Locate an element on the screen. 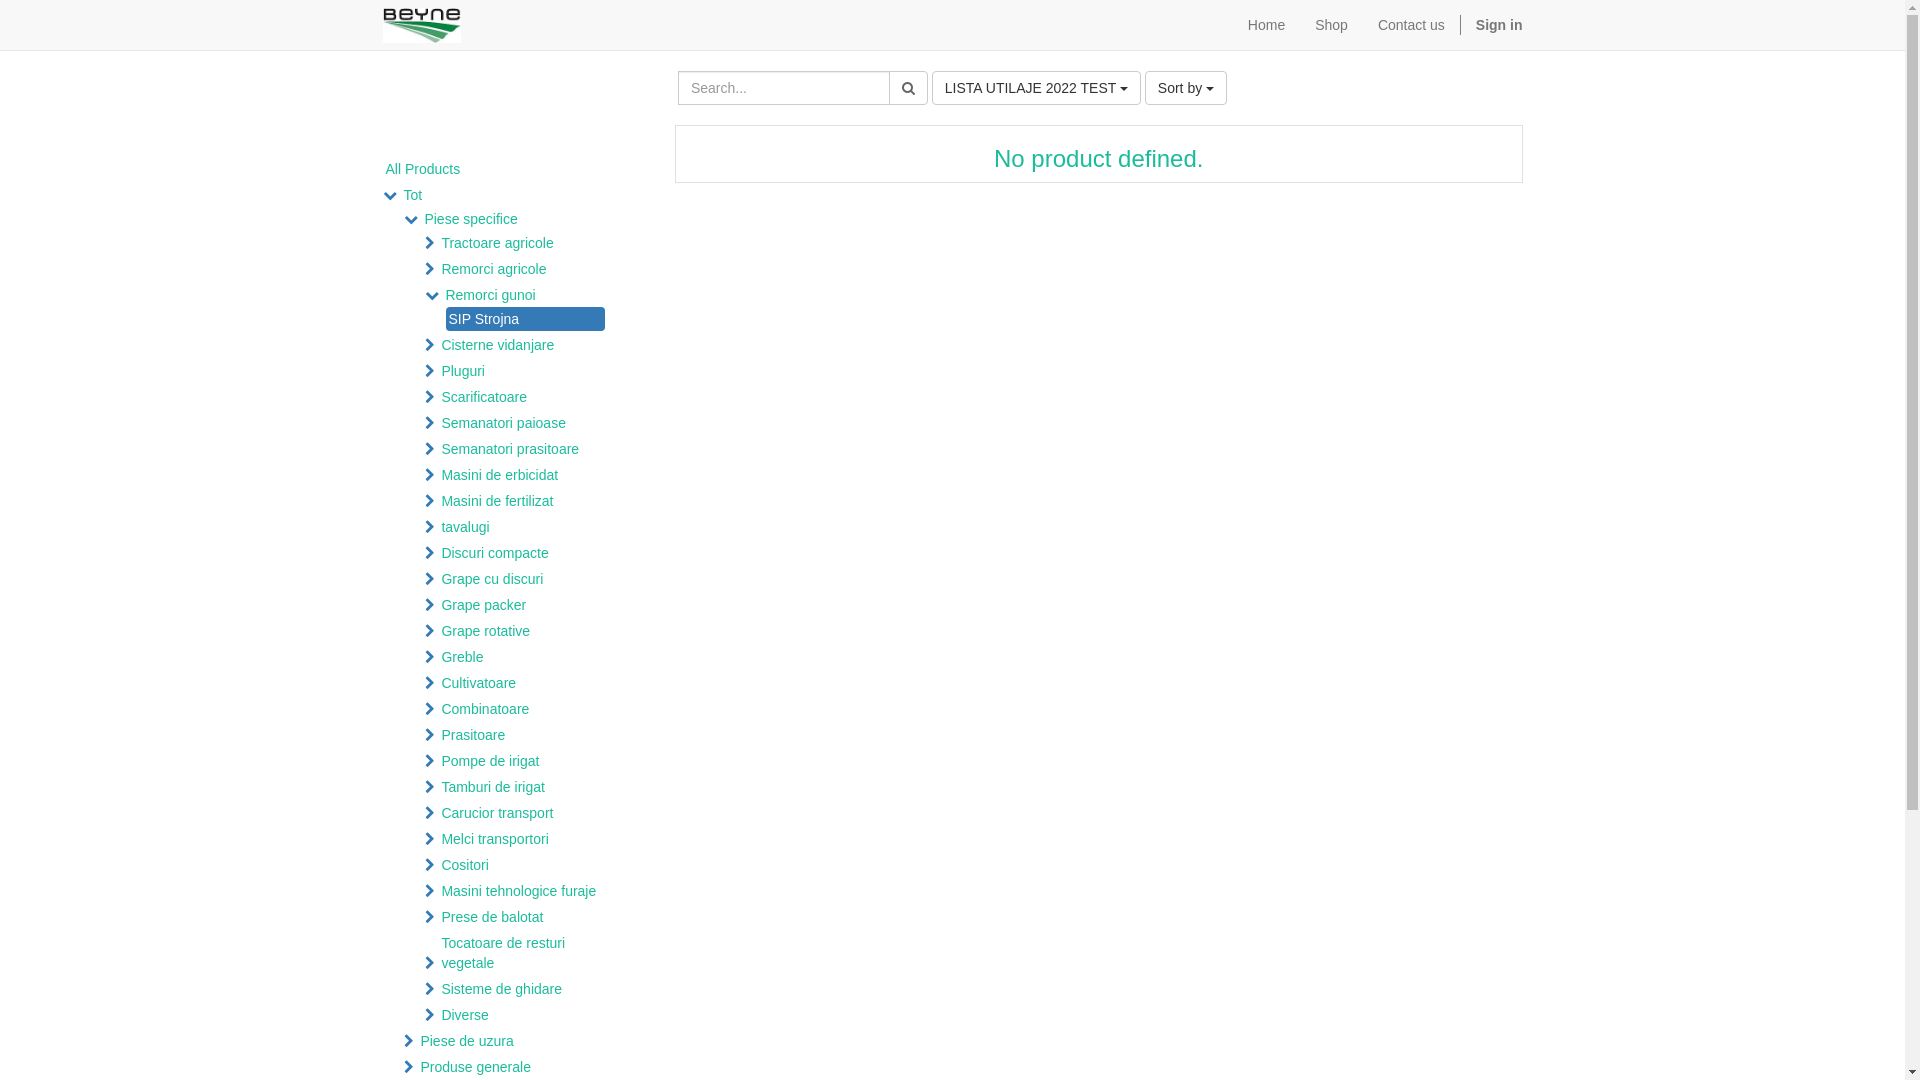 The width and height of the screenshot is (1920, 1080). Pluguri is located at coordinates (526, 371).